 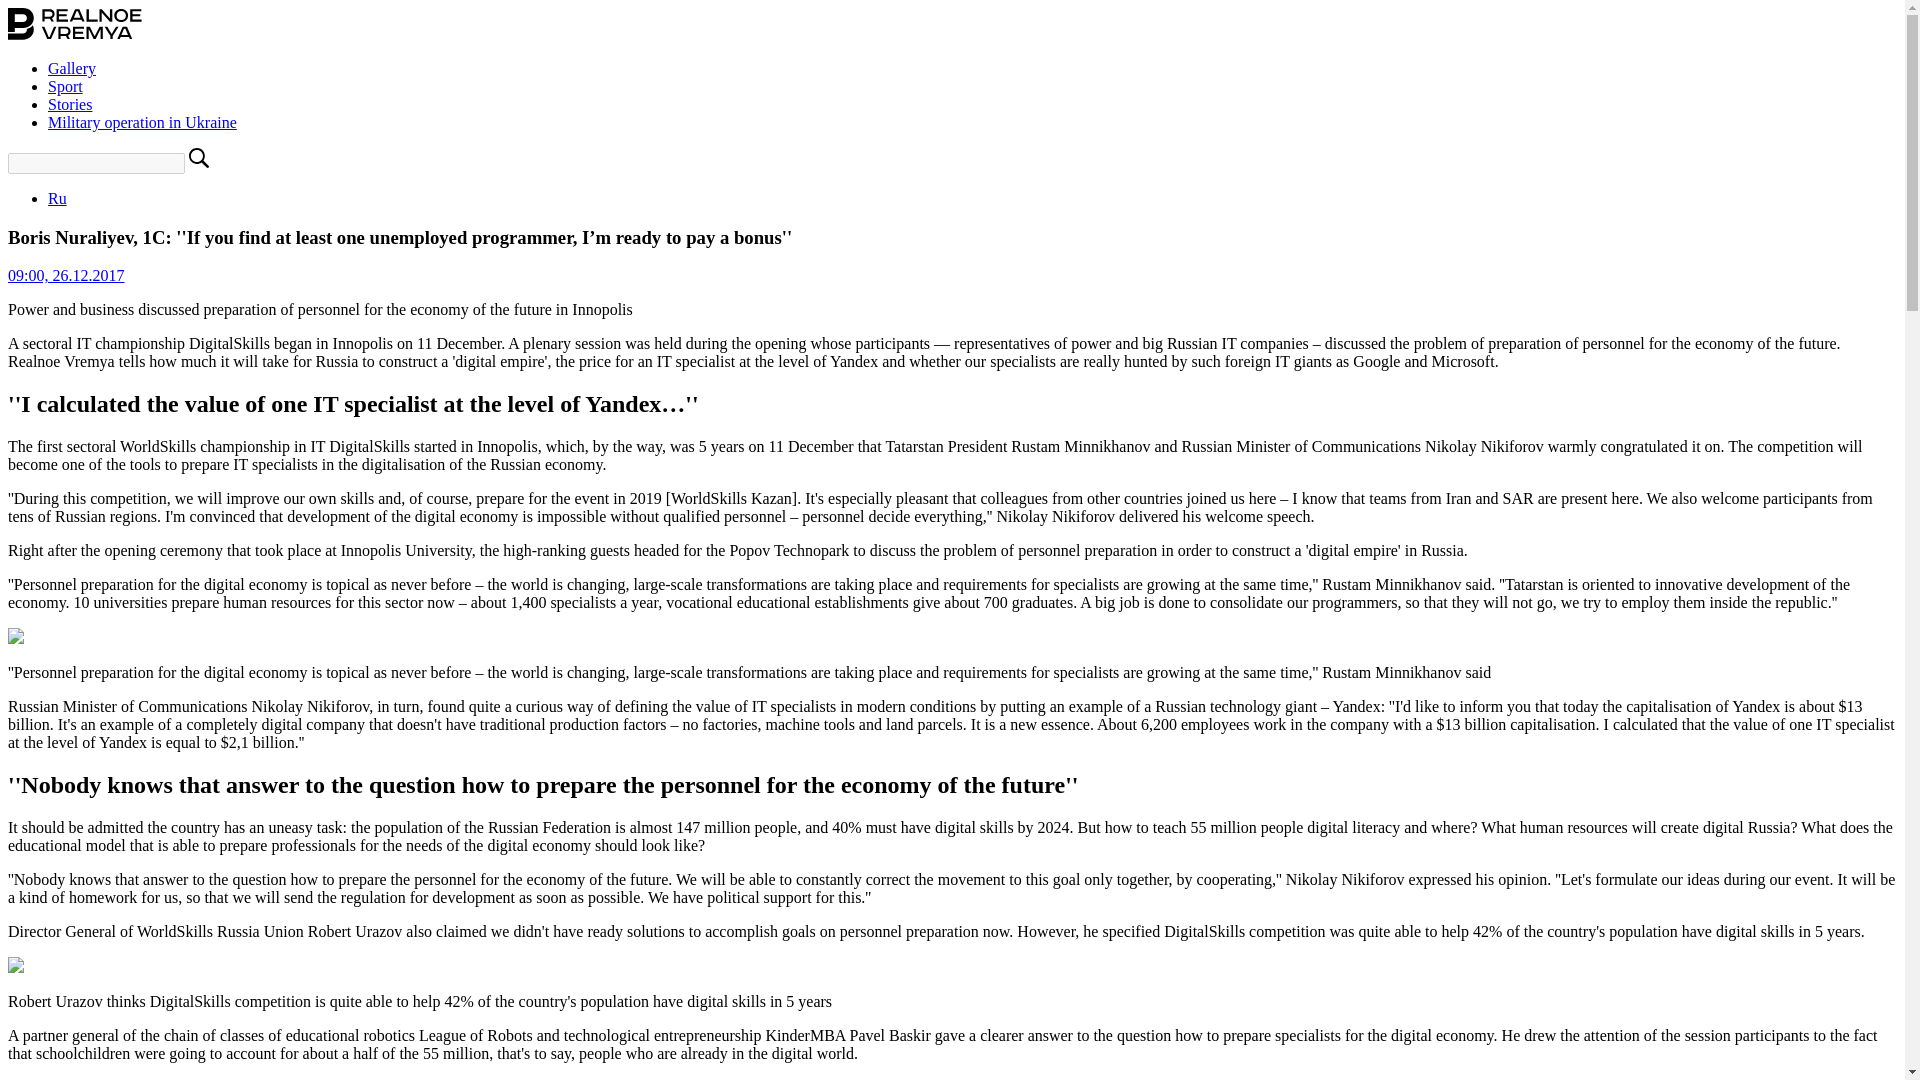 I want to click on Military operation in Ukraine, so click(x=142, y=122).